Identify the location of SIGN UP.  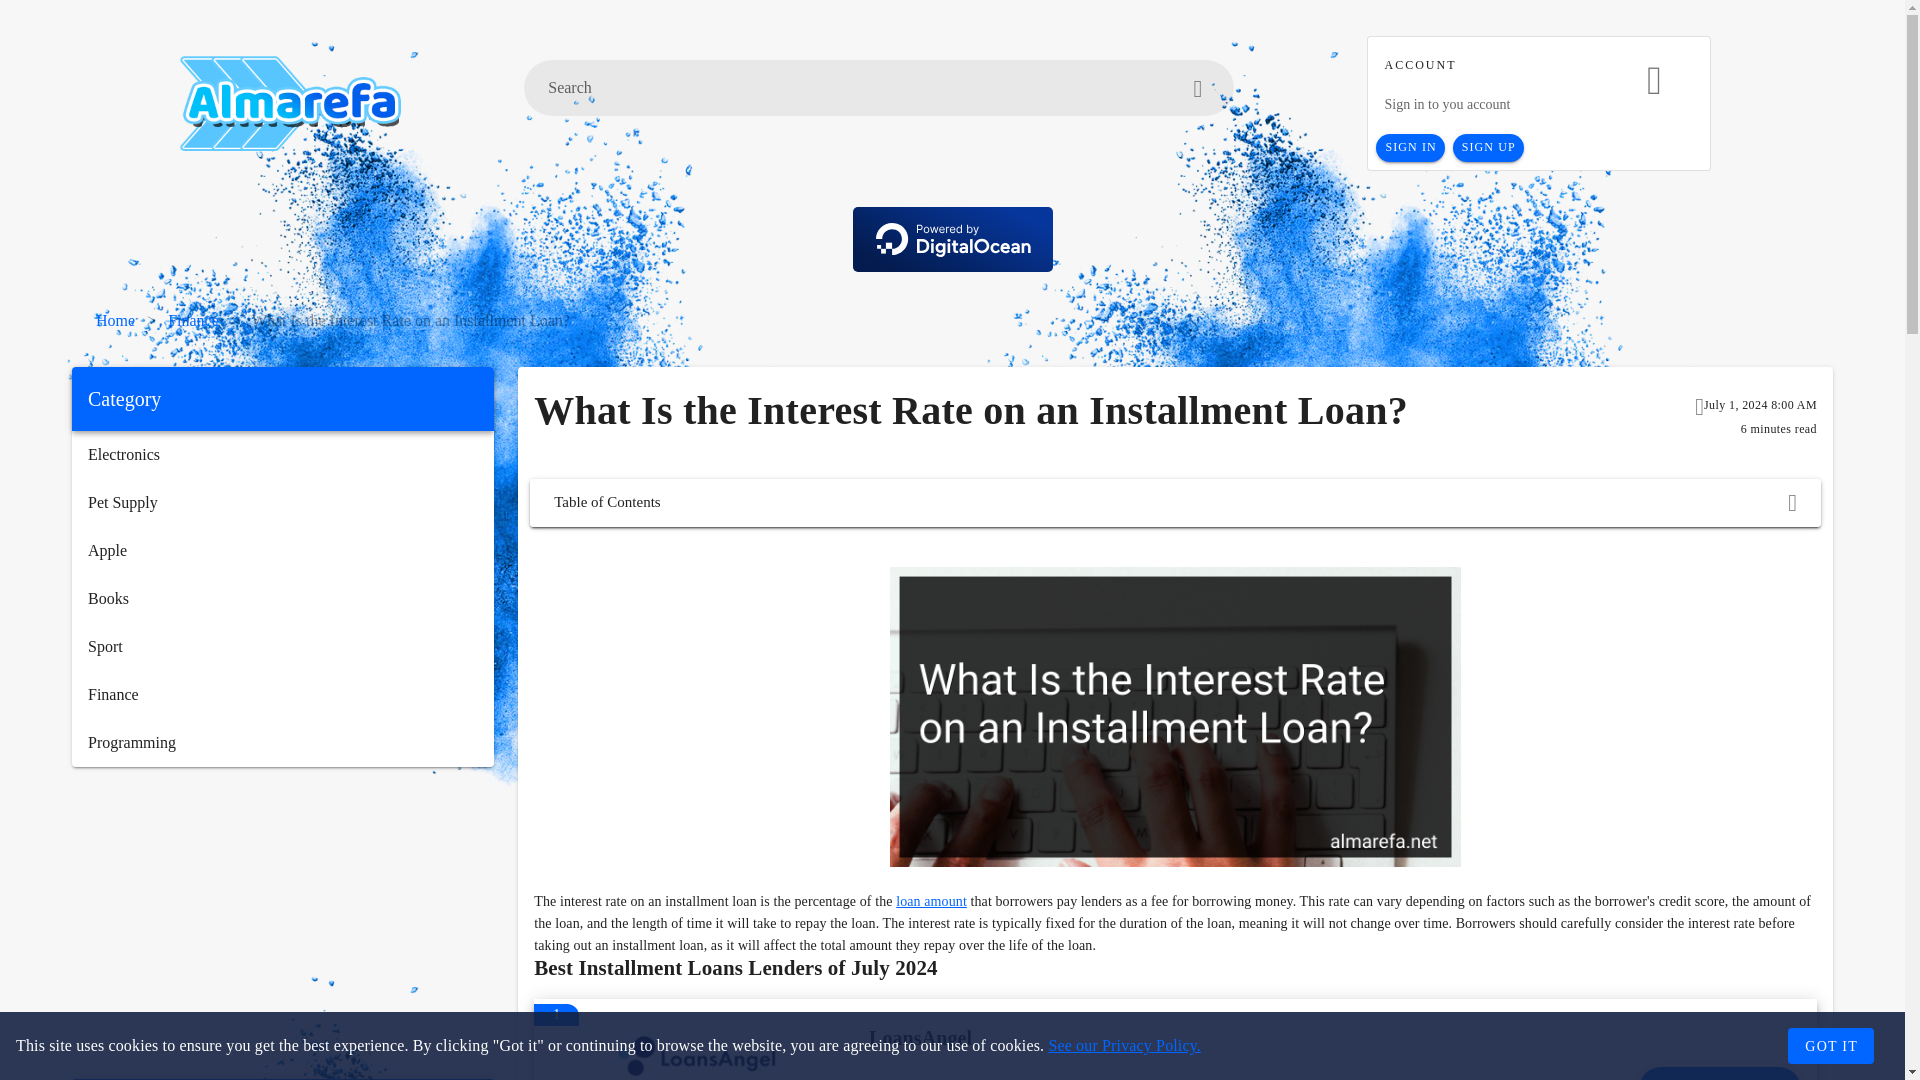
(1488, 148).